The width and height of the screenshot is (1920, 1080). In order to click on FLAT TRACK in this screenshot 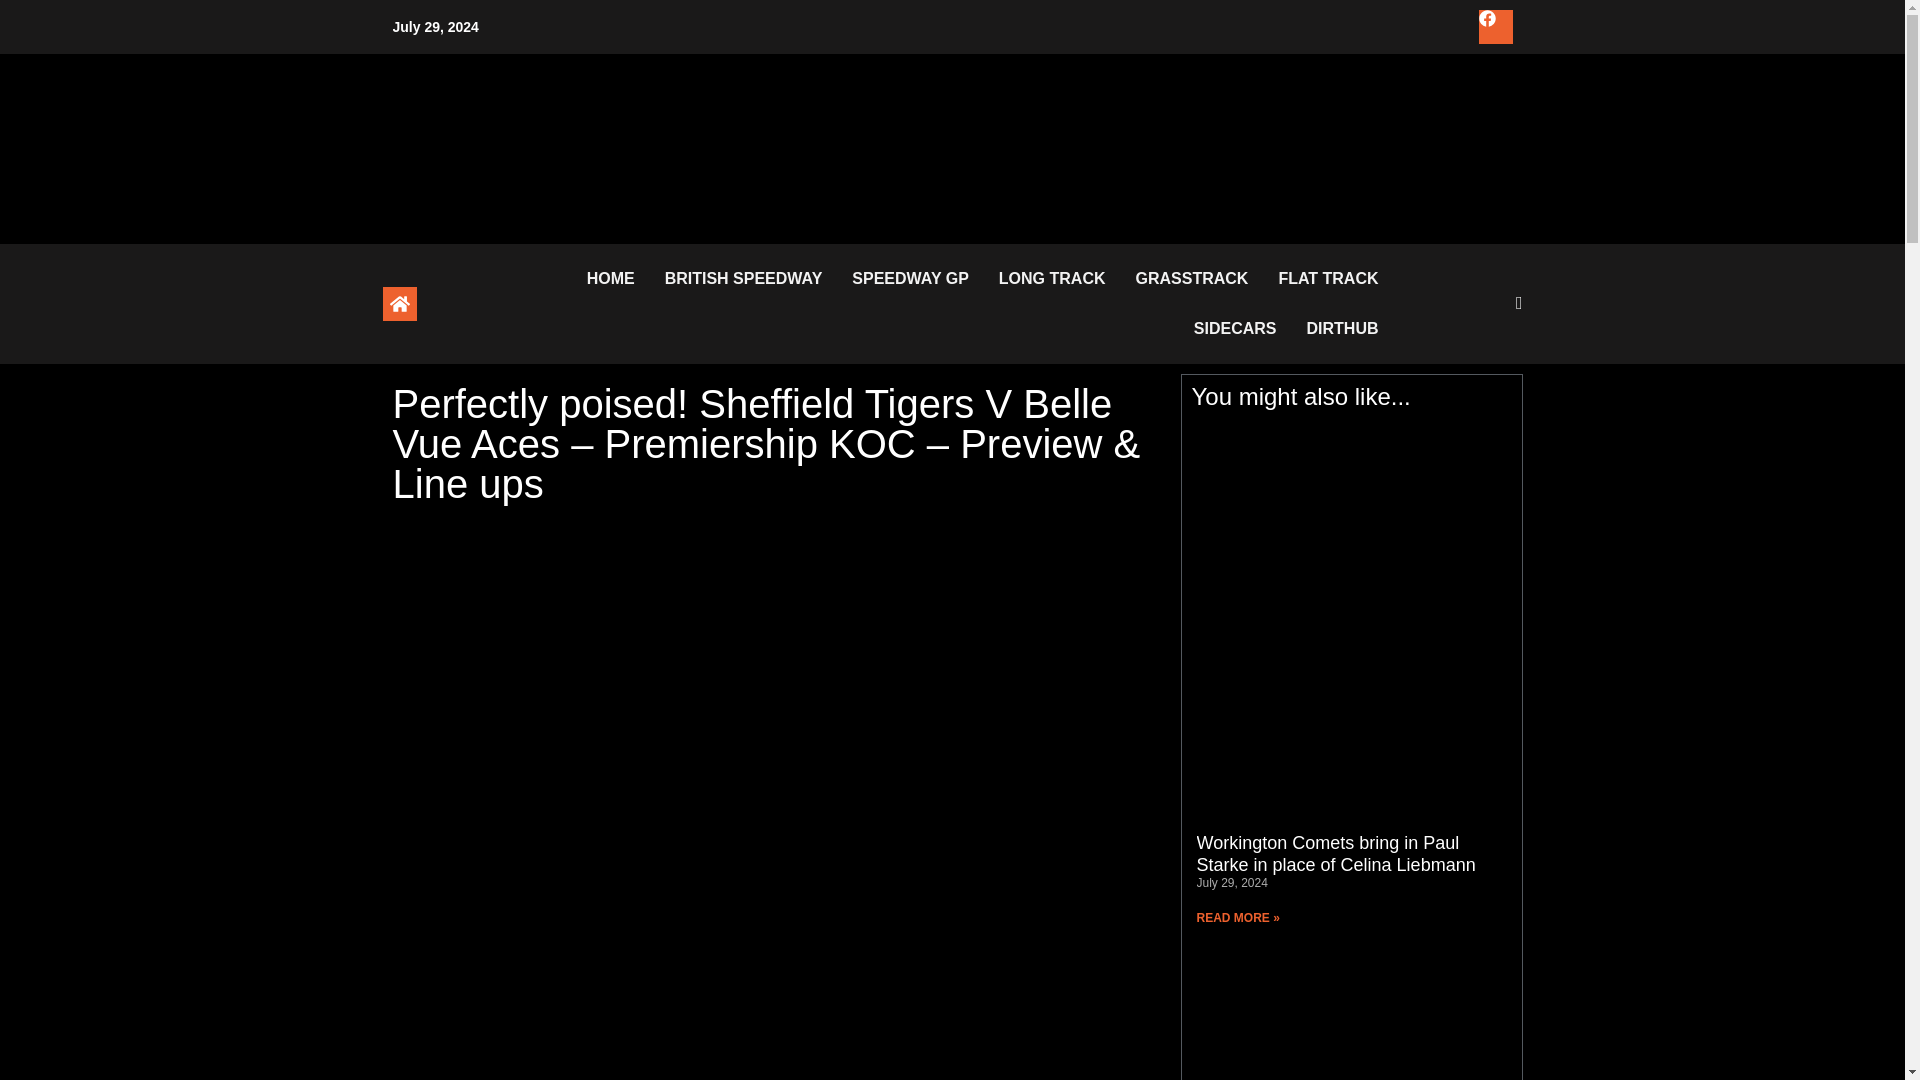, I will do `click(1342, 278)`.